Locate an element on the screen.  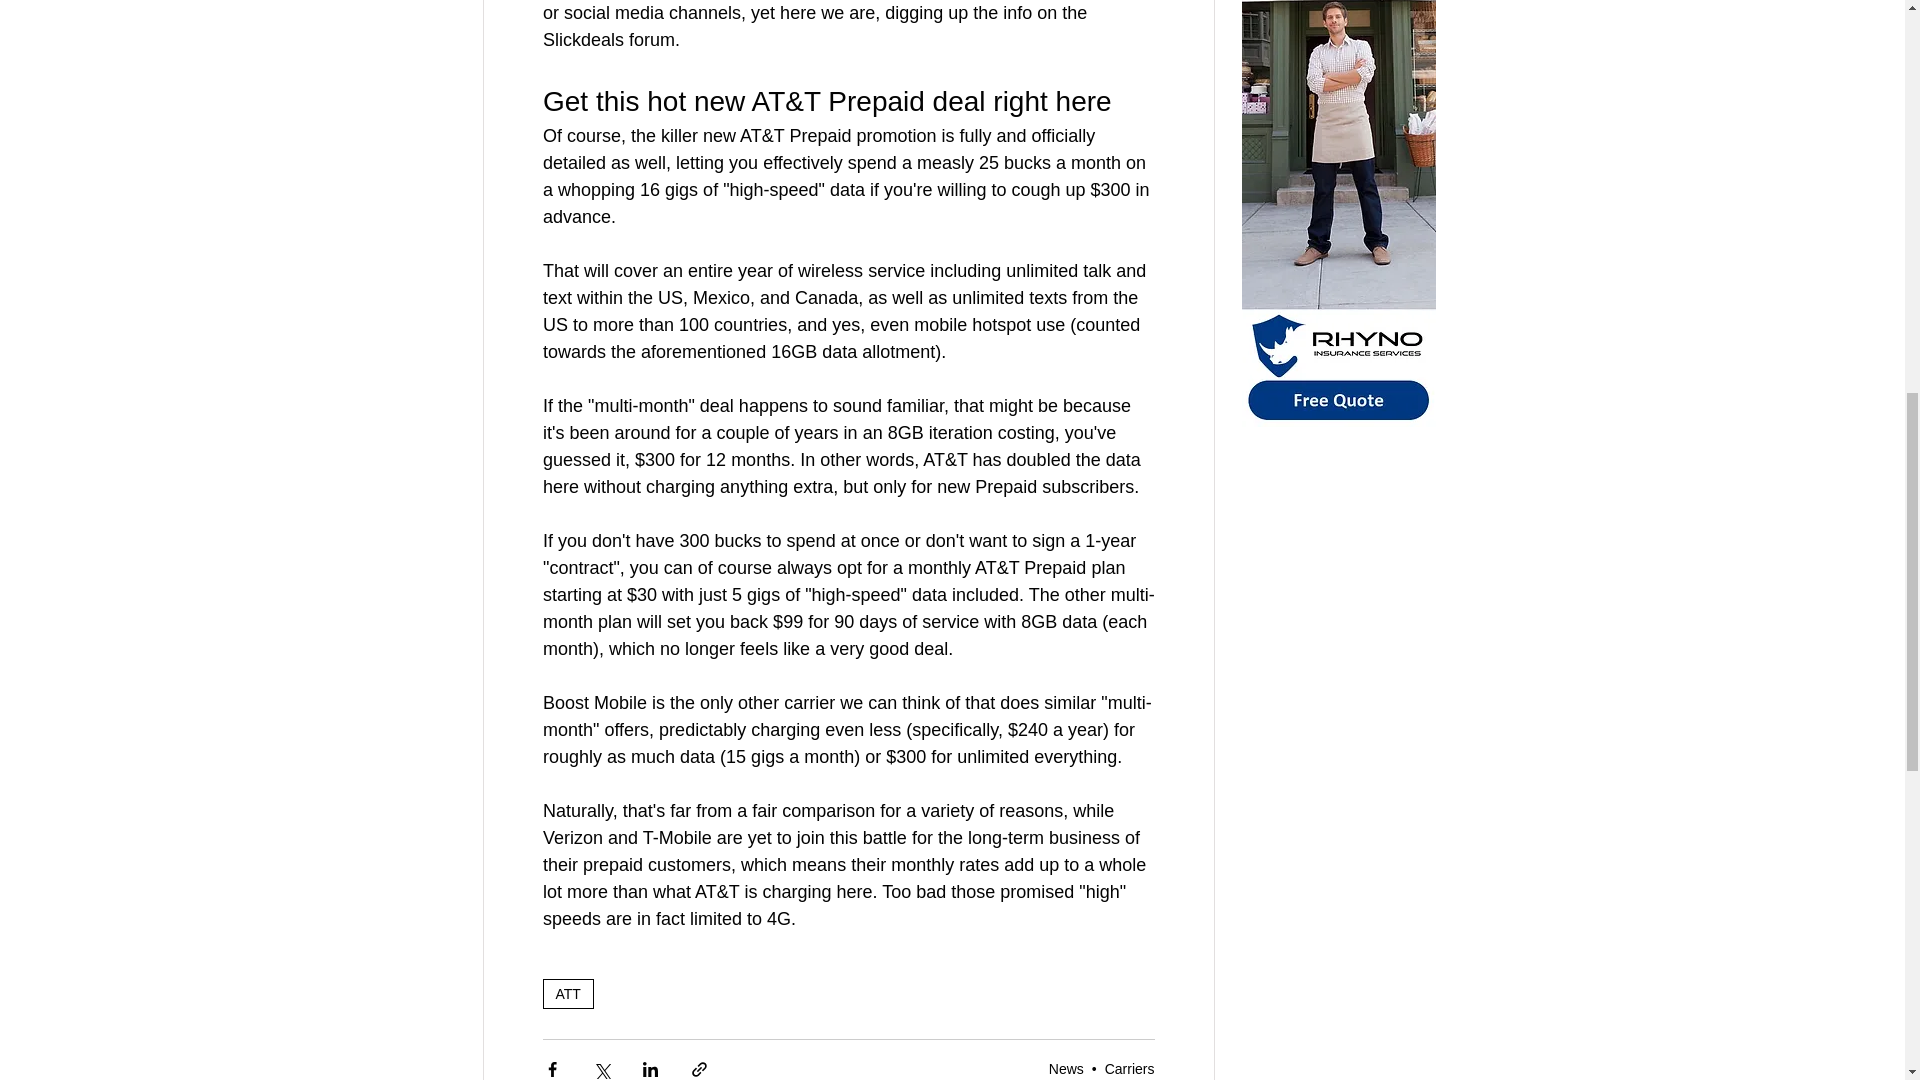
ATT is located at coordinates (567, 993).